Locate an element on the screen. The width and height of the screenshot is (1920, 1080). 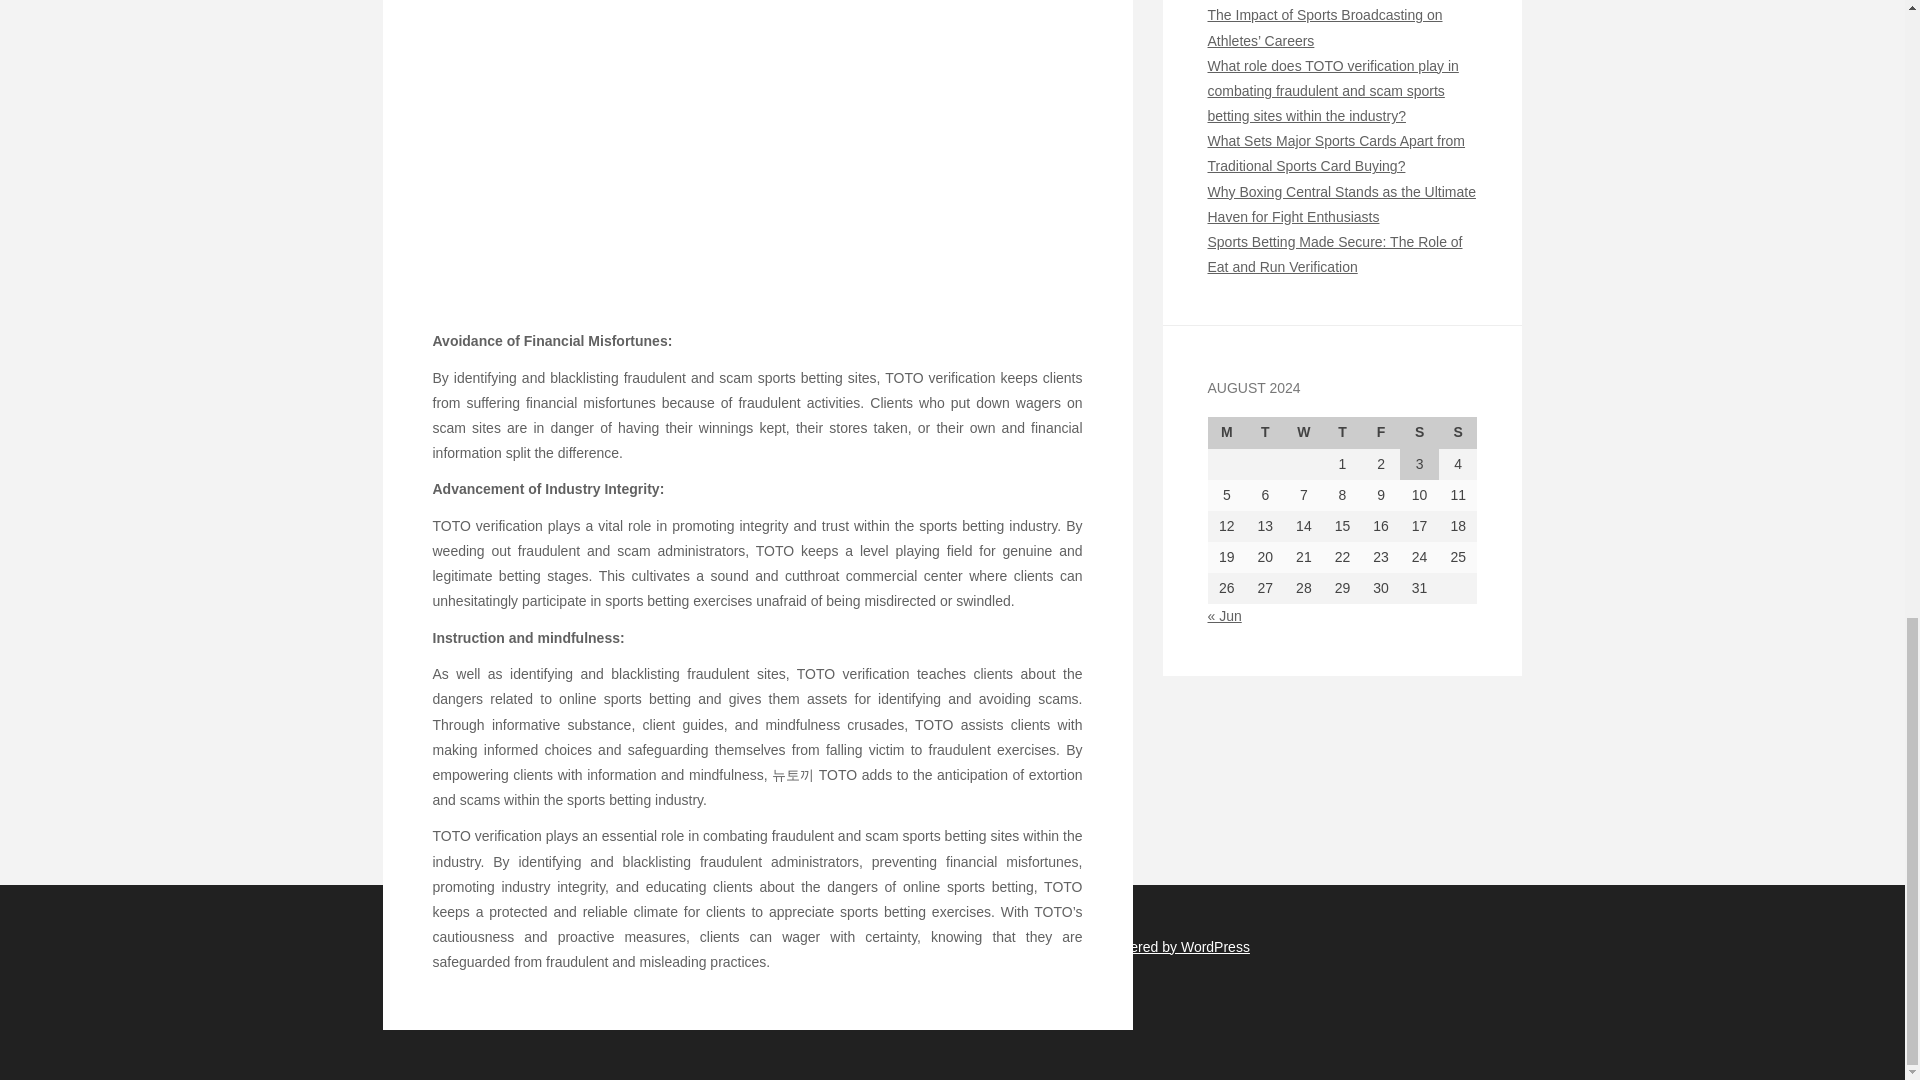
Wednesday is located at coordinates (1304, 432).